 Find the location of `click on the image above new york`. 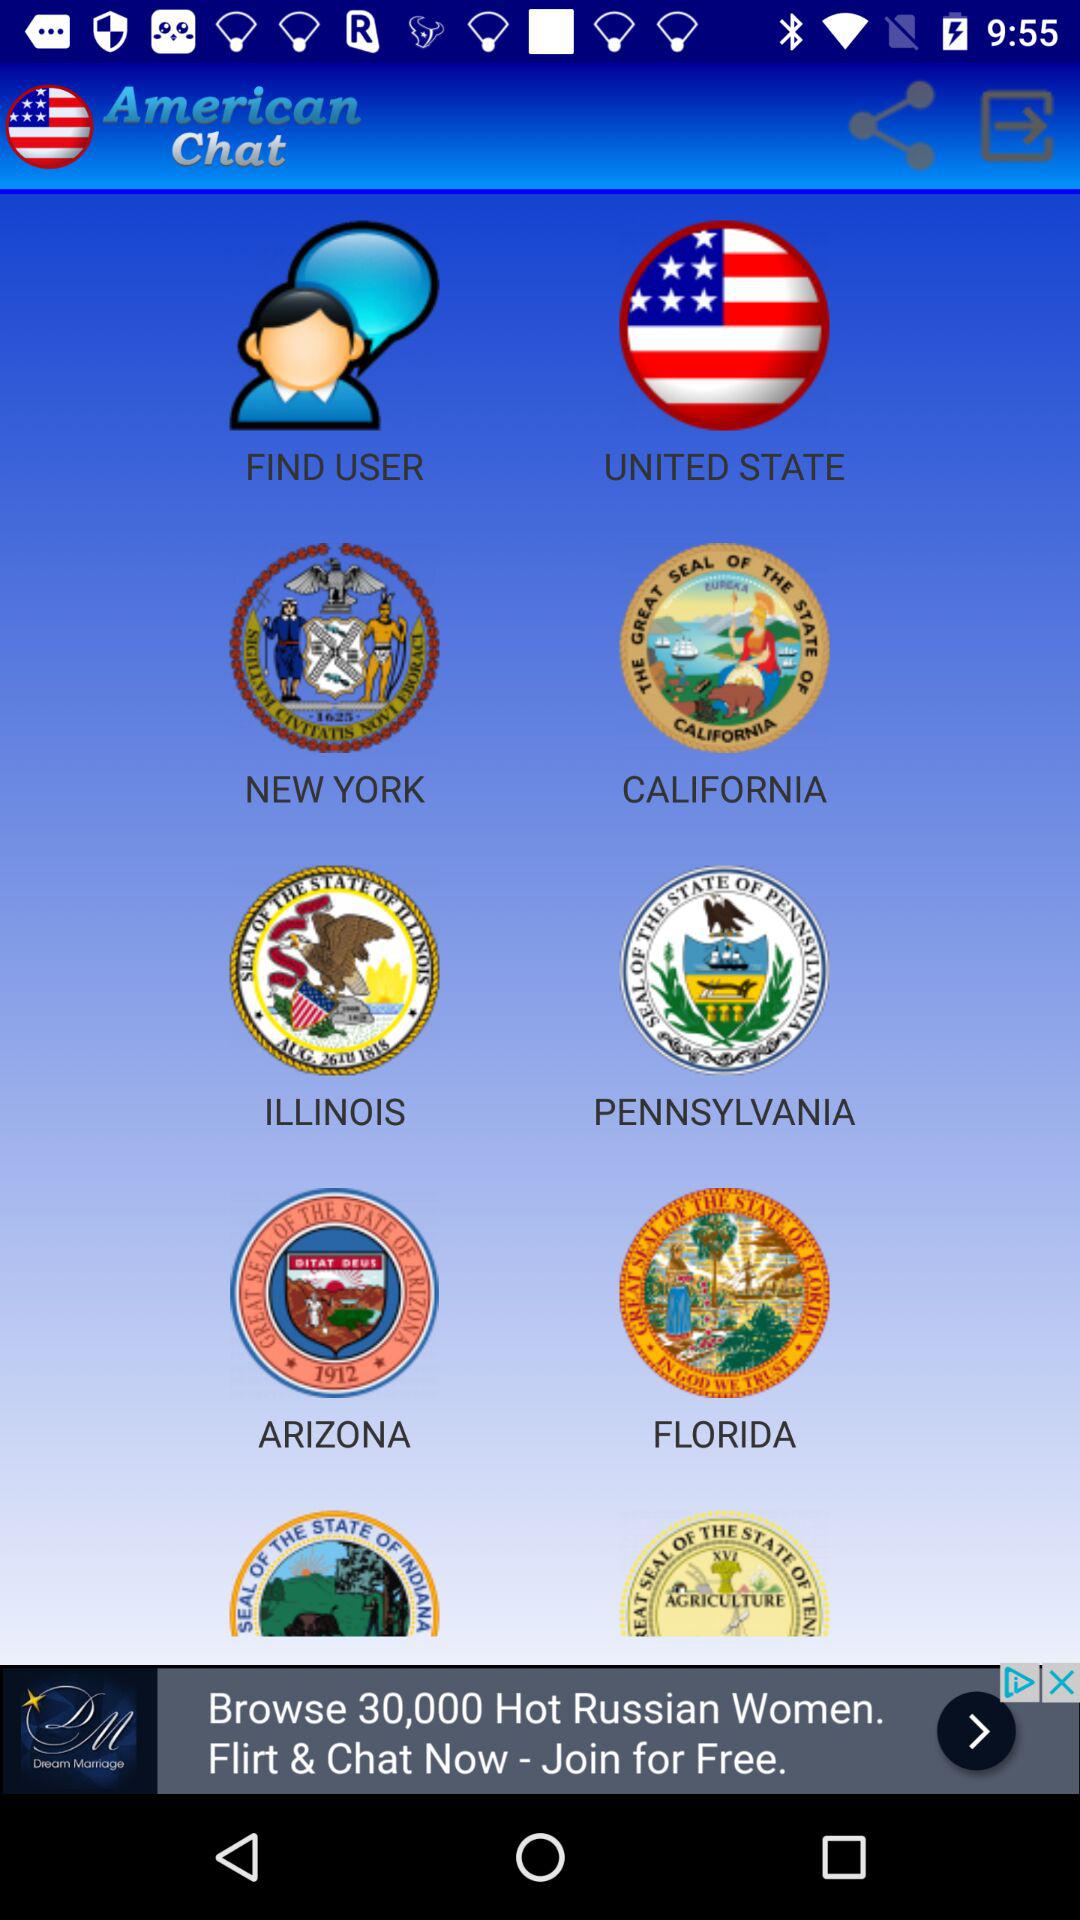

click on the image above new york is located at coordinates (334, 648).